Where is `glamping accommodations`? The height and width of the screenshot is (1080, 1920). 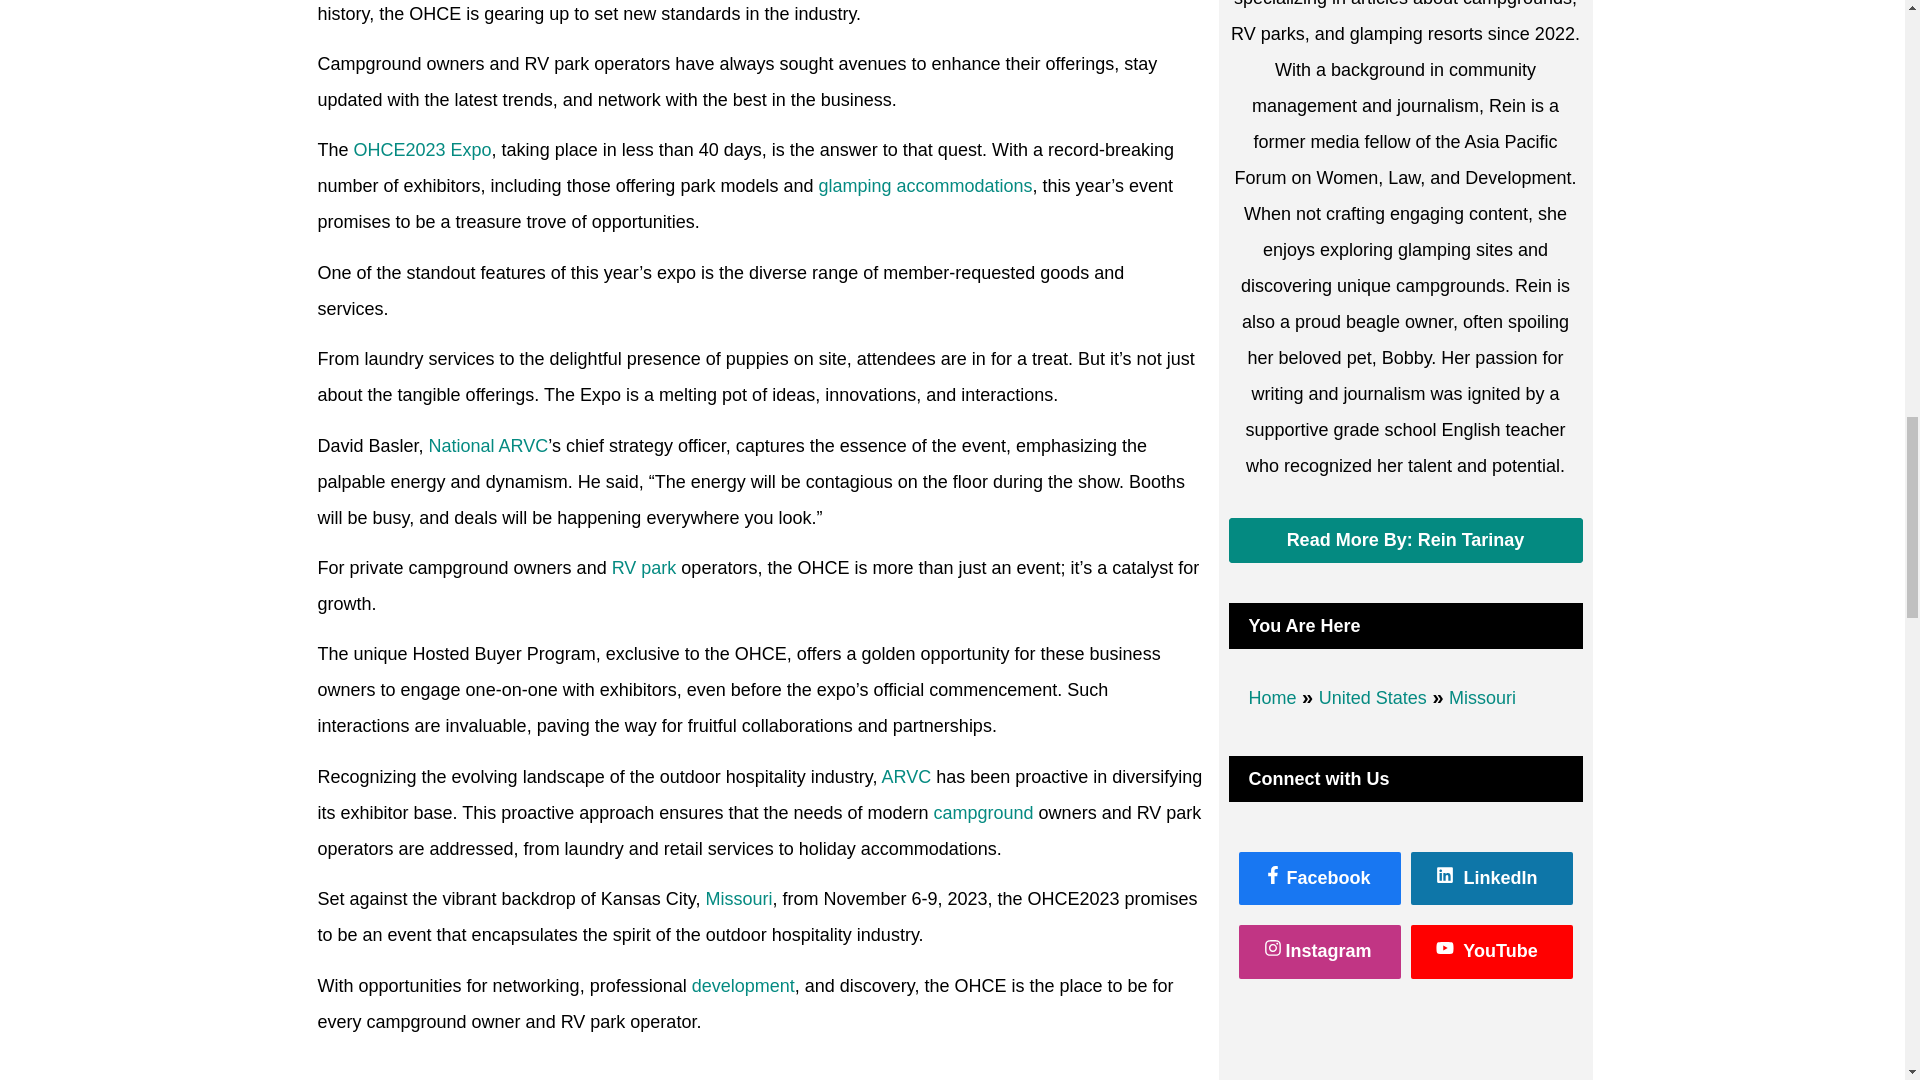 glamping accommodations is located at coordinates (924, 186).